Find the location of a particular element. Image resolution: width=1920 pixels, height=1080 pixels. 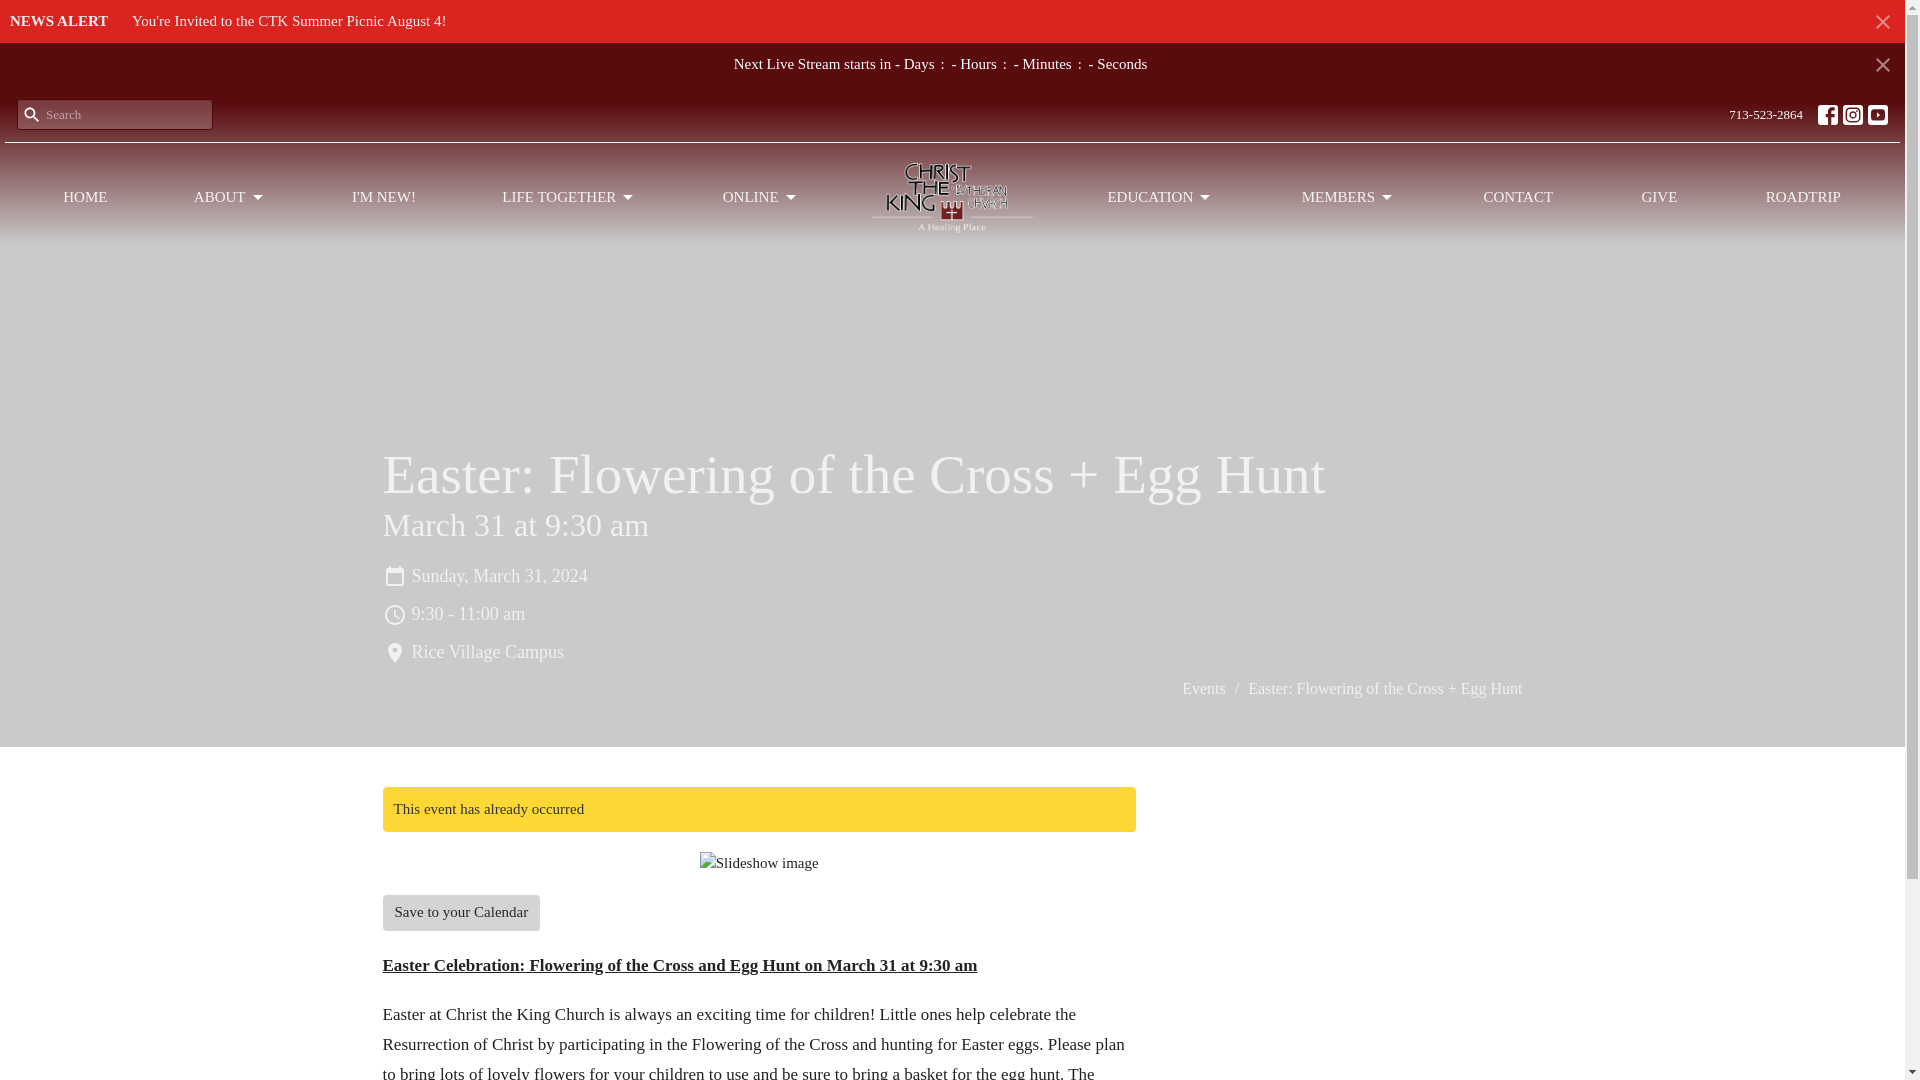

HOME is located at coordinates (85, 197).